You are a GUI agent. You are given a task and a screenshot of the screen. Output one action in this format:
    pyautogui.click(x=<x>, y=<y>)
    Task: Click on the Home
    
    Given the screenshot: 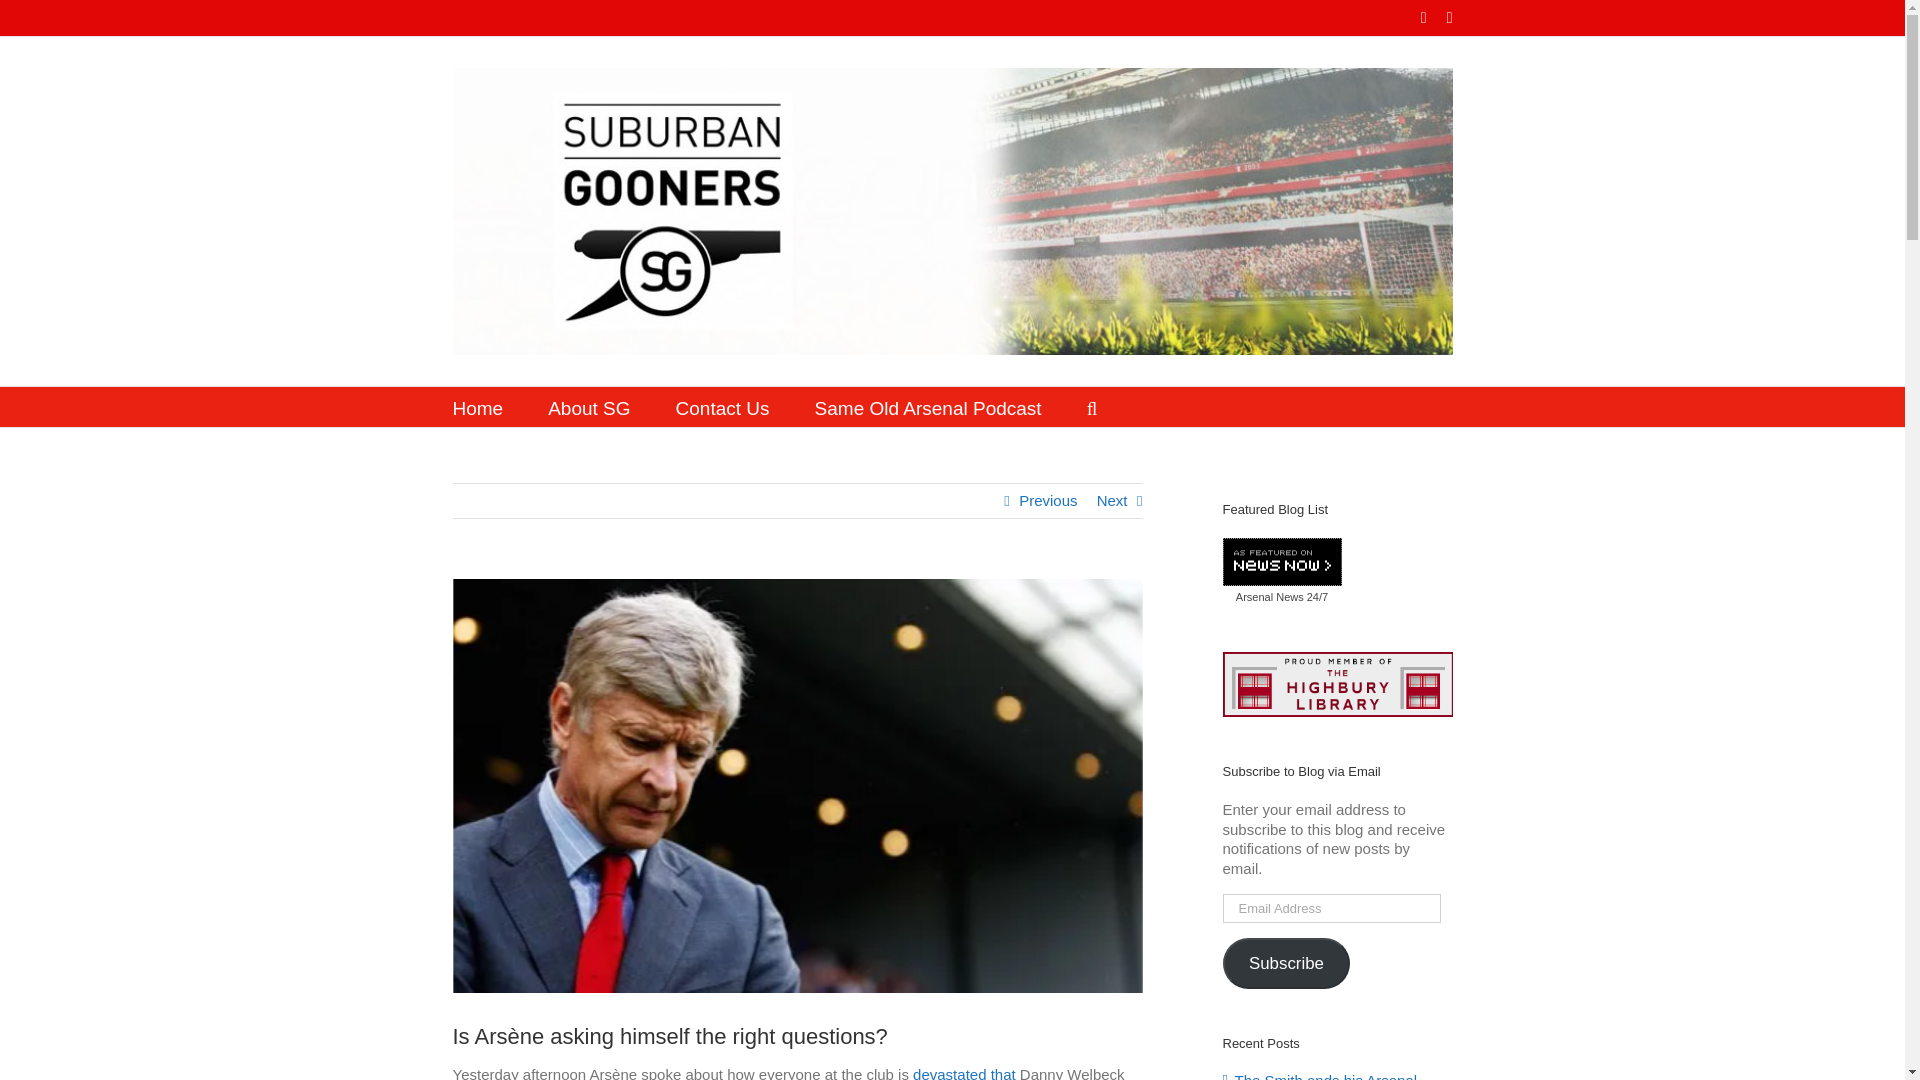 What is the action you would take?
    pyautogui.click(x=477, y=406)
    